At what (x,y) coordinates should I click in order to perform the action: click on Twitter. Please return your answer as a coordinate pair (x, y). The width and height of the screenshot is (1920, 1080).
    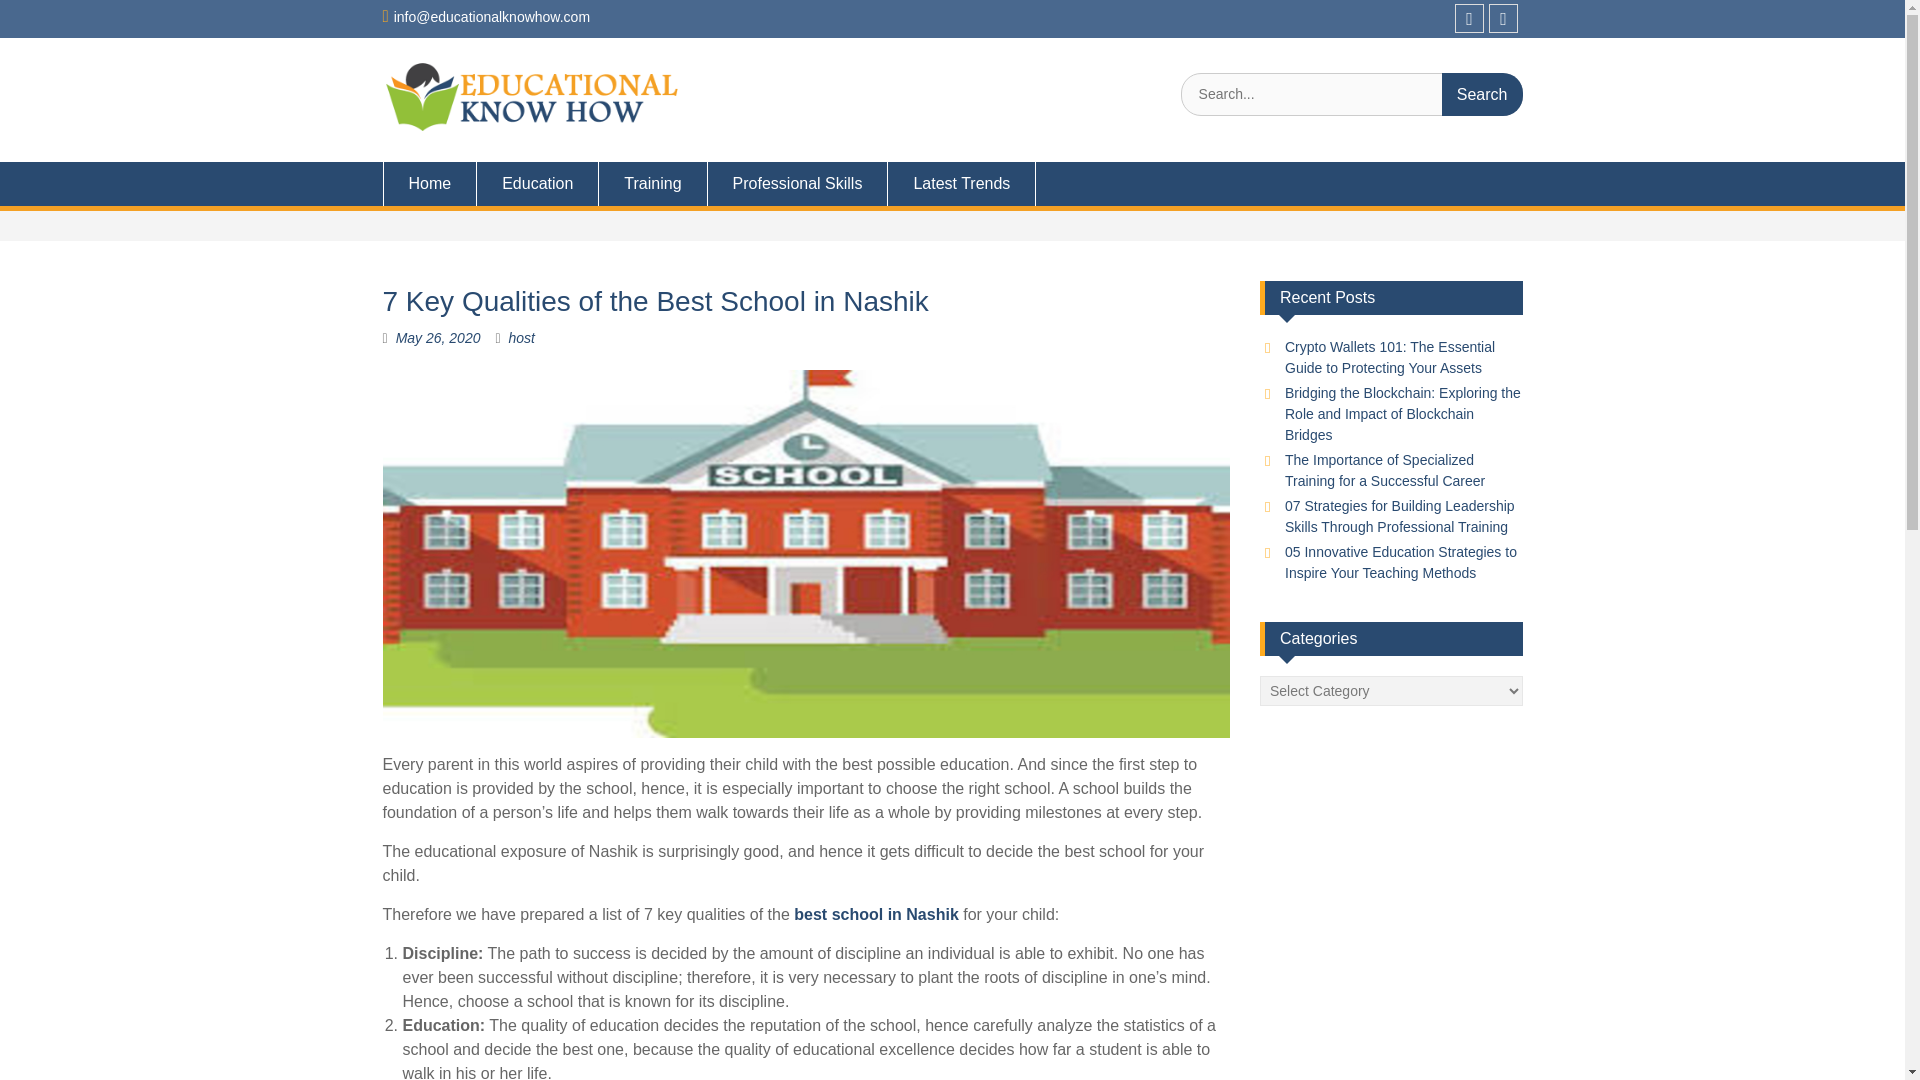
    Looking at the image, I should click on (1504, 18).